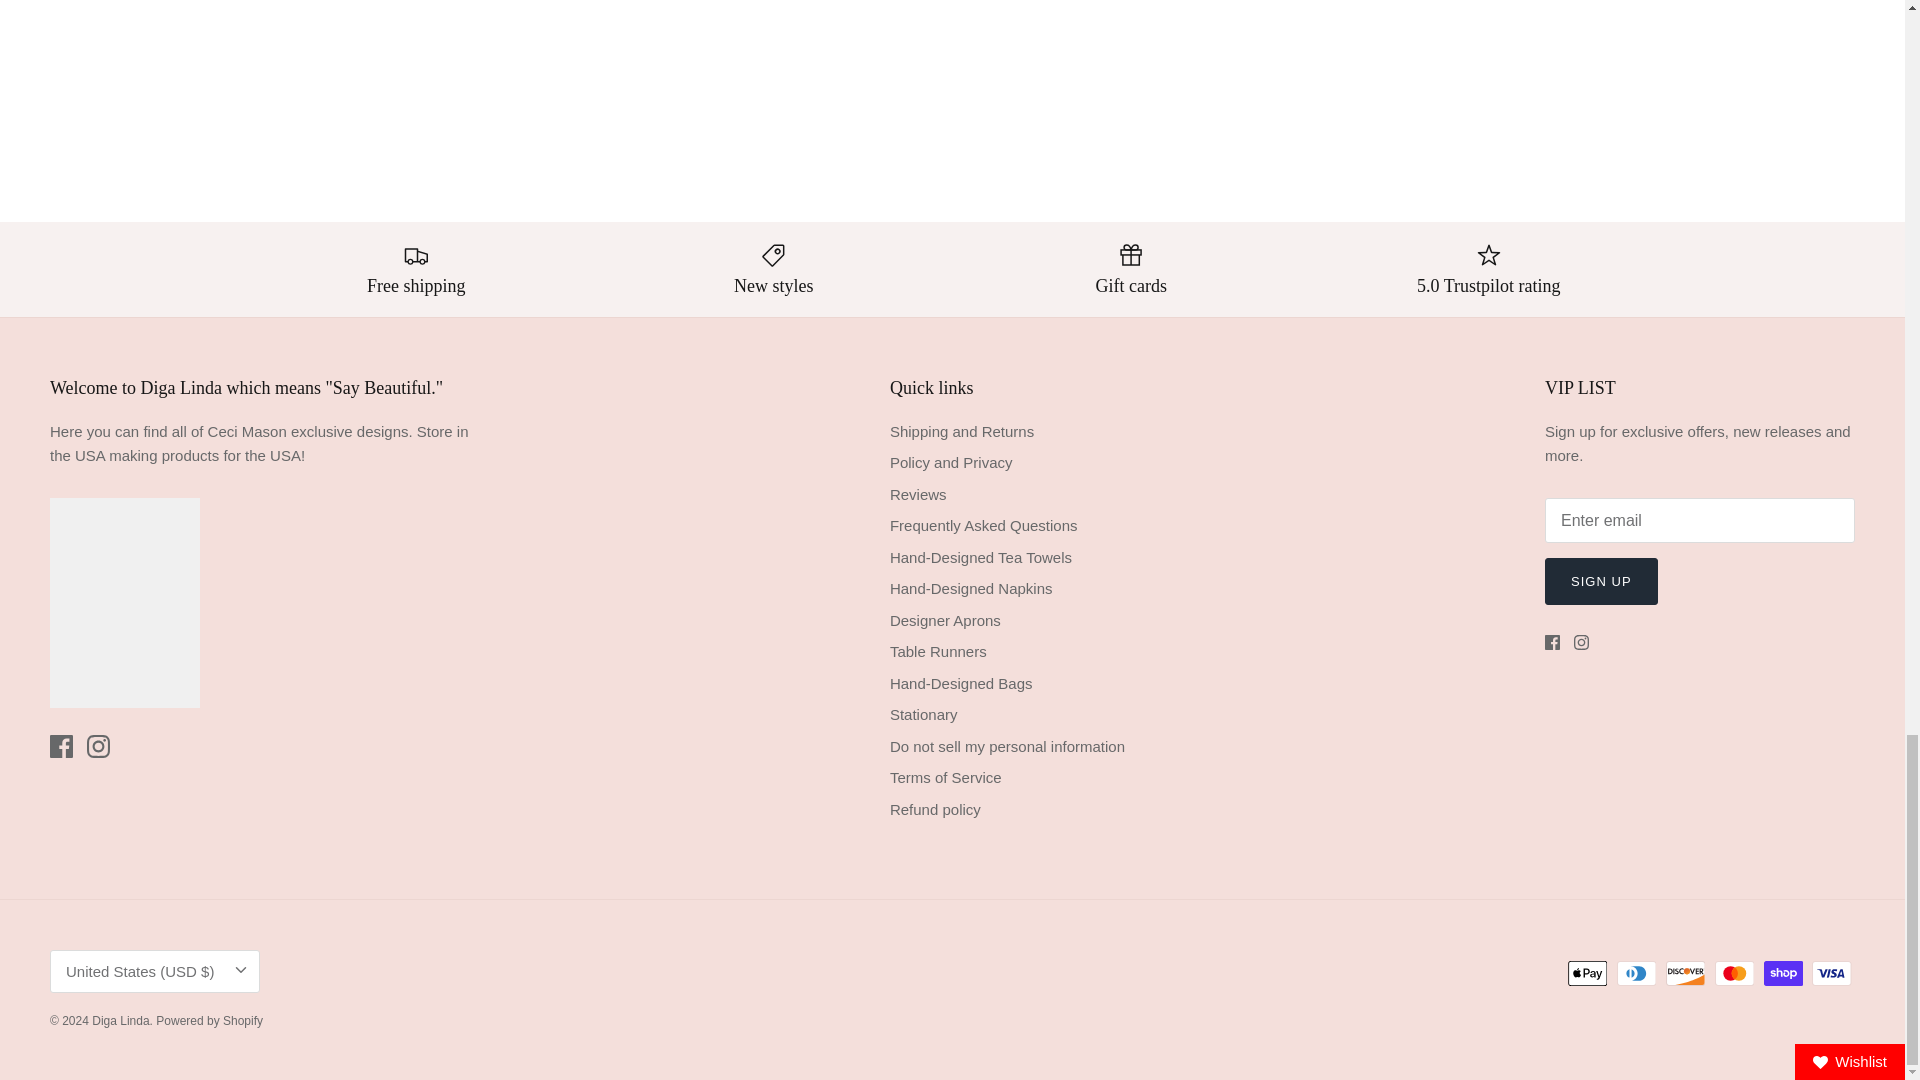 The image size is (1920, 1080). I want to click on Apple Pay, so click(1588, 974).